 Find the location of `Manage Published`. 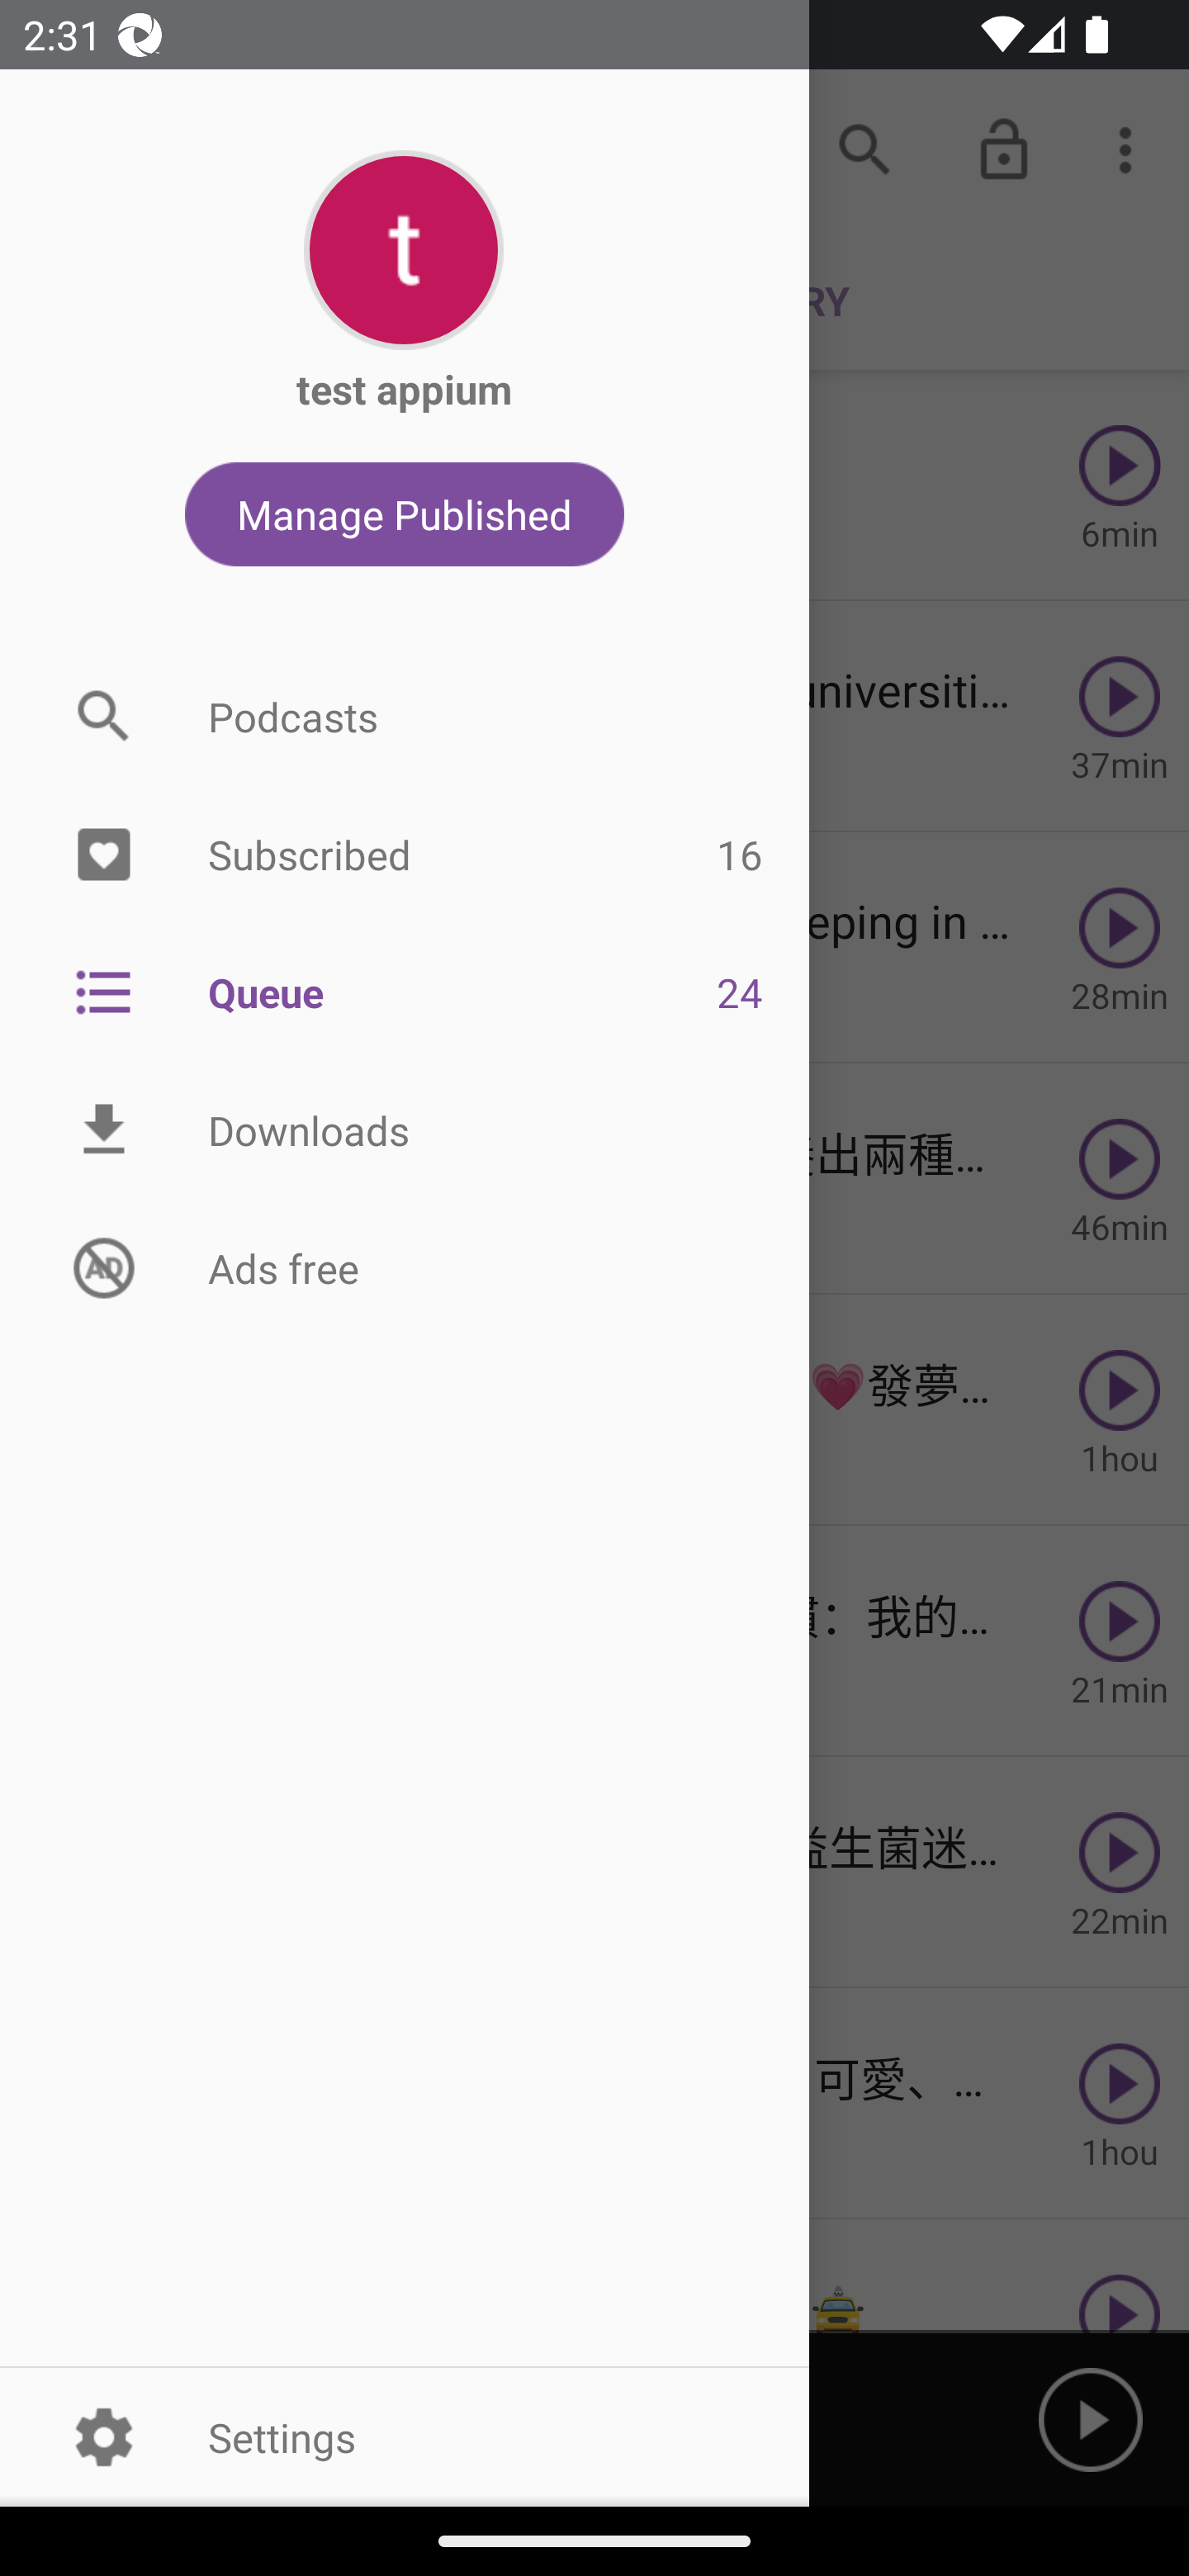

Manage Published is located at coordinates (405, 514).